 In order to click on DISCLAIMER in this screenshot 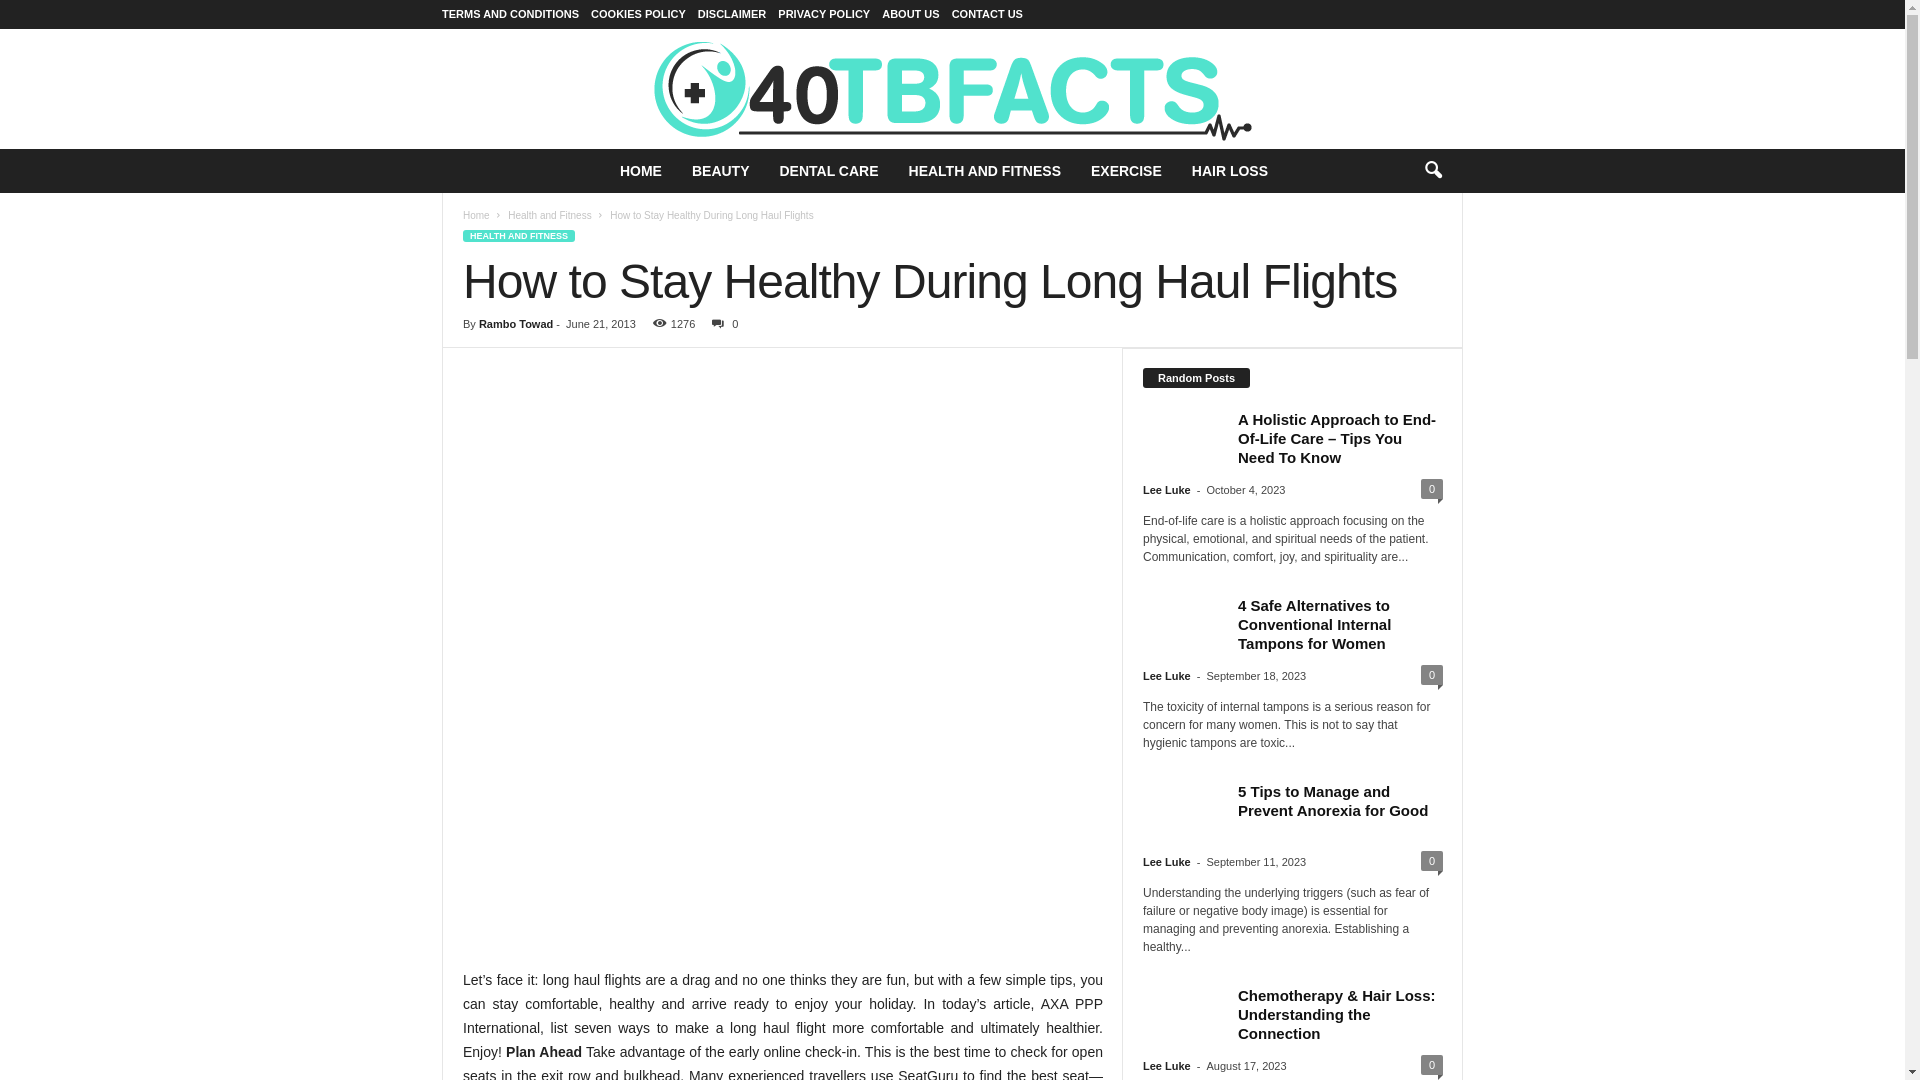, I will do `click(732, 14)`.